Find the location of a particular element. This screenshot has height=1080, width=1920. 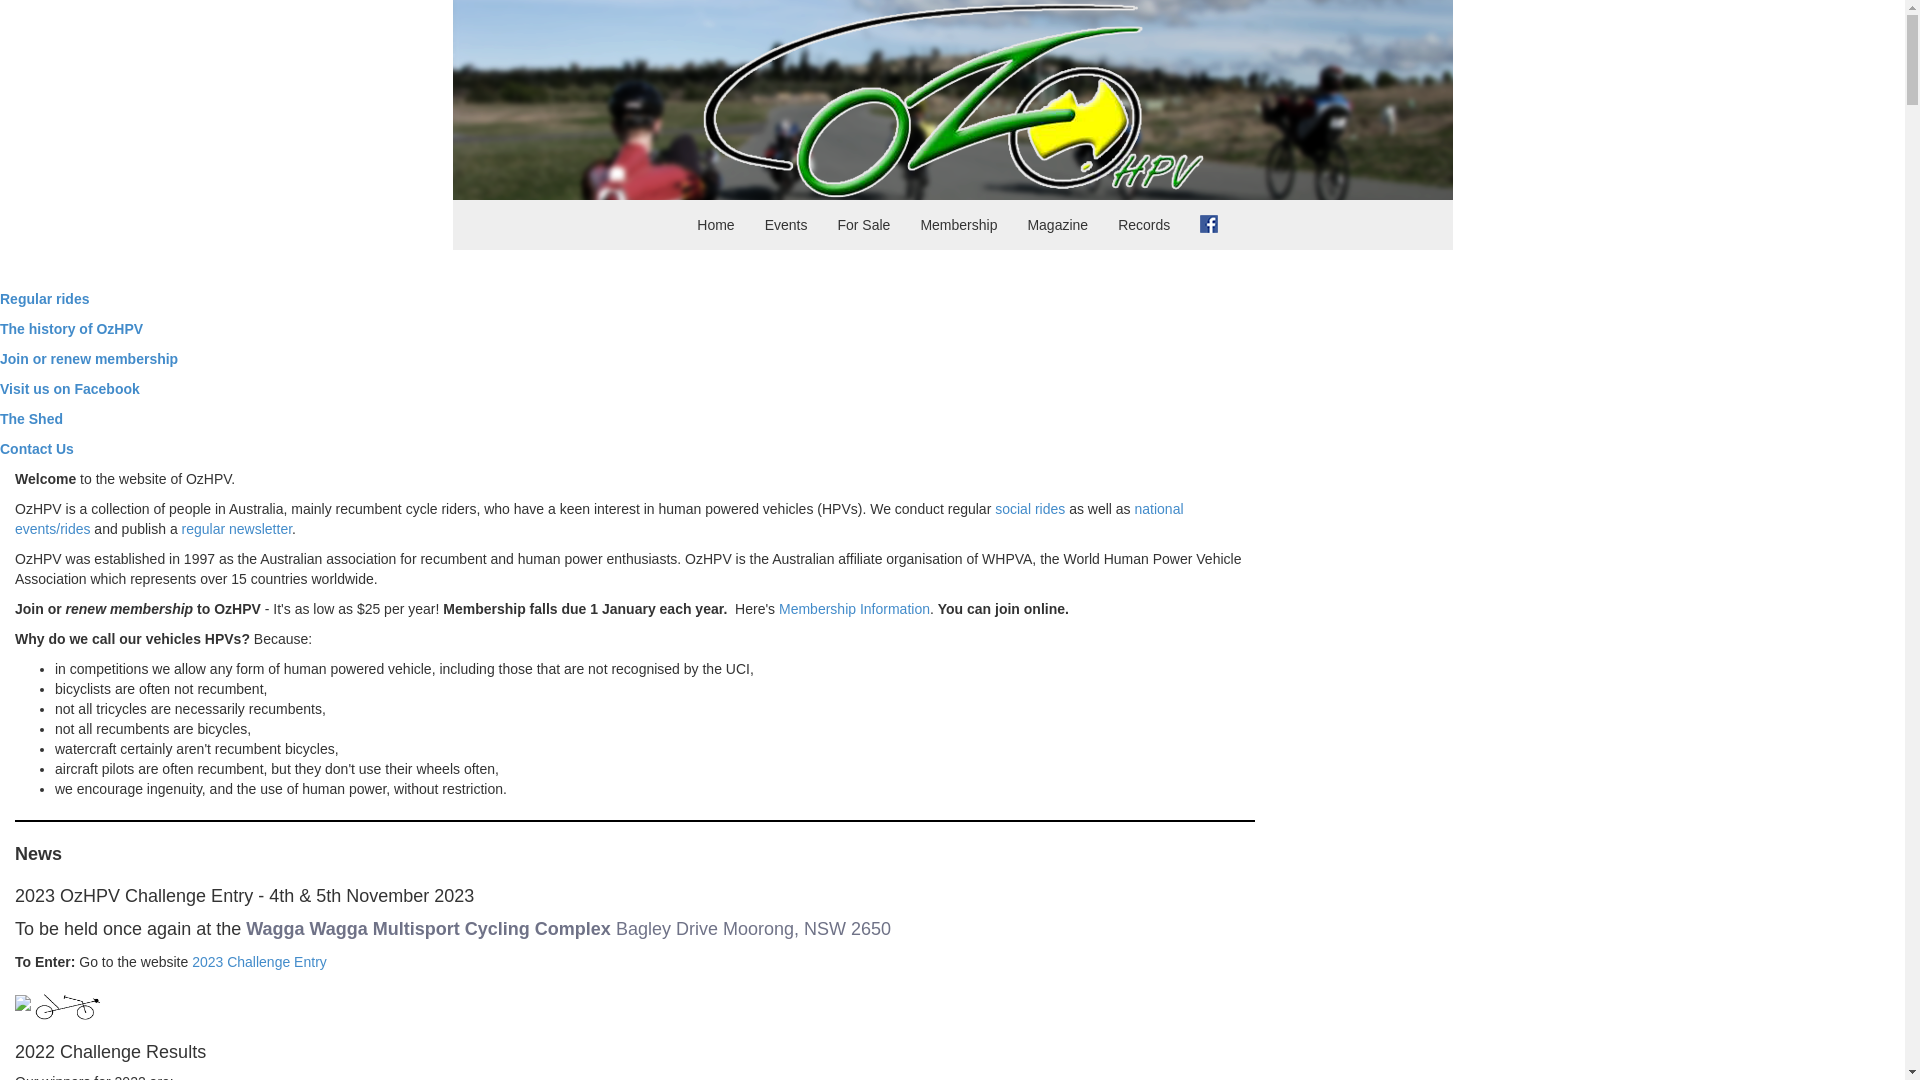

For Sale is located at coordinates (864, 225).